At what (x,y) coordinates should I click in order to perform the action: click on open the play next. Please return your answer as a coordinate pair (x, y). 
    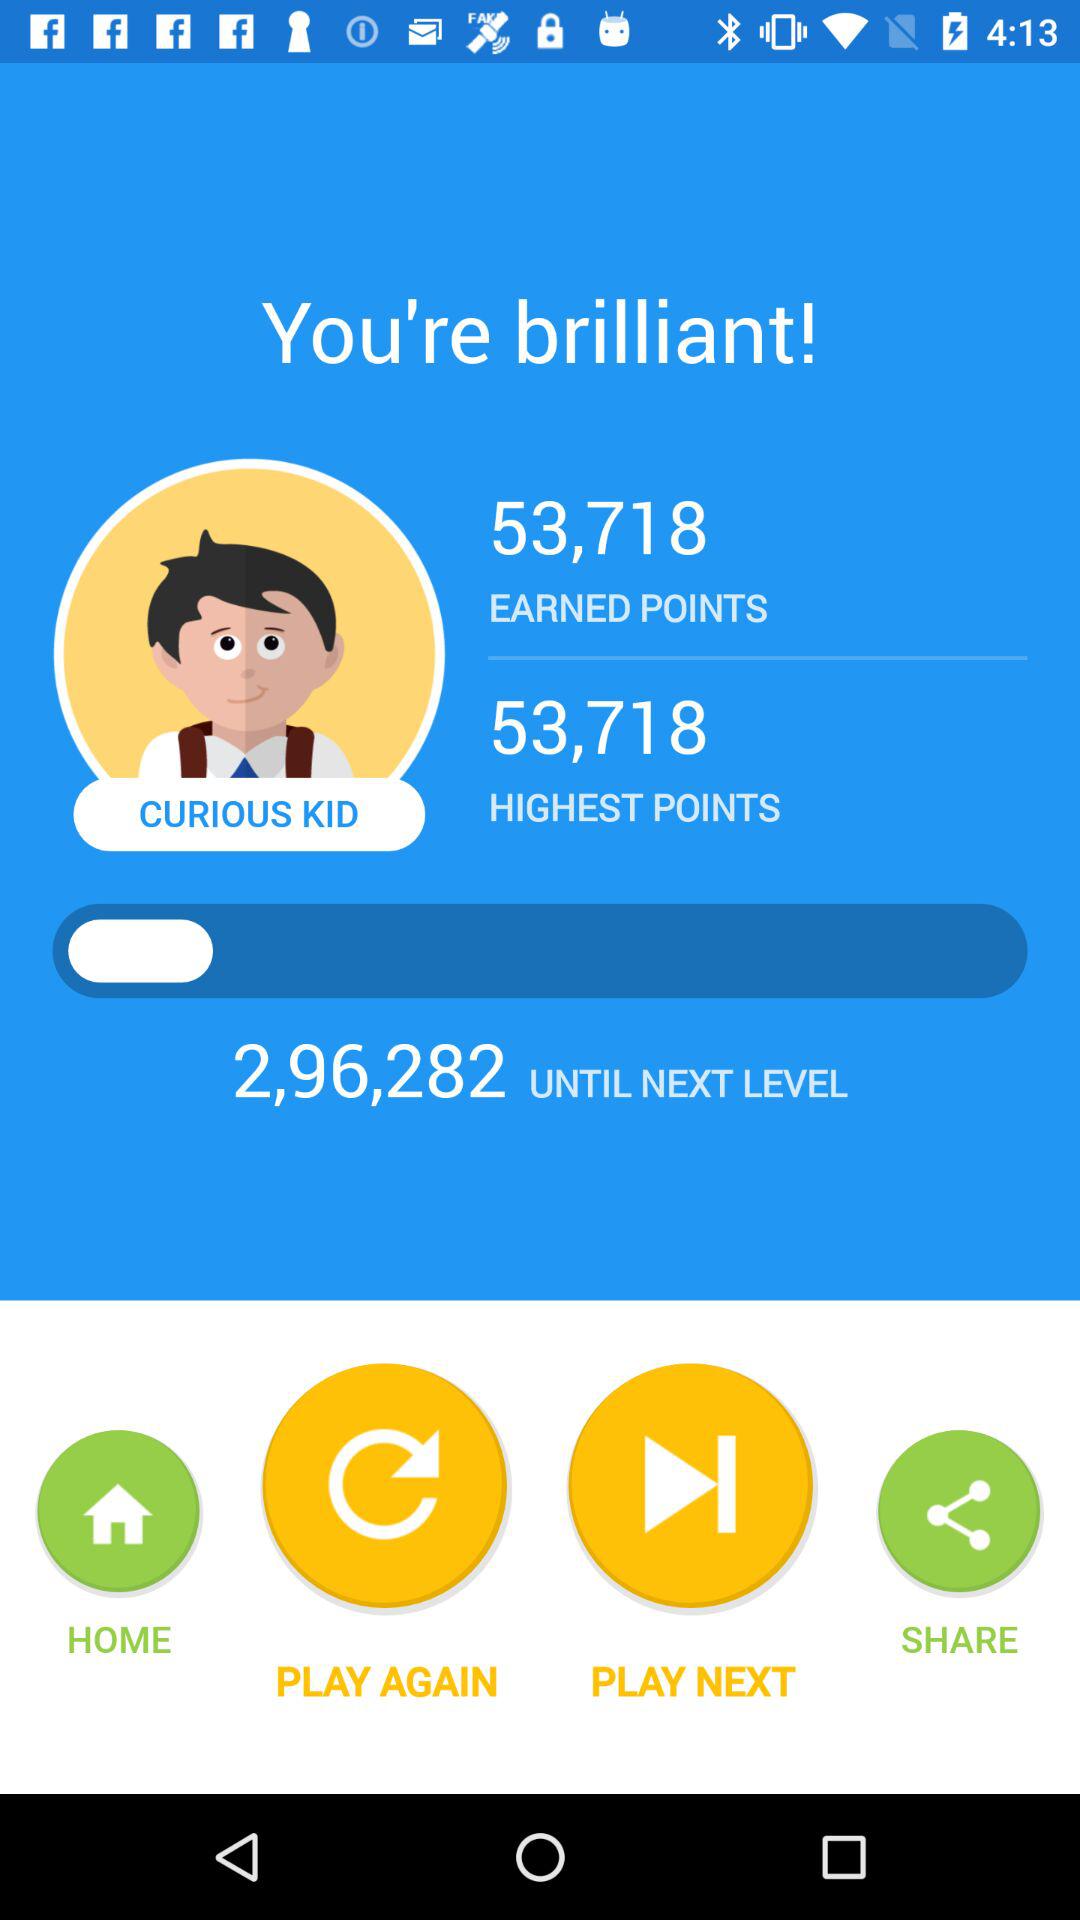
    Looking at the image, I should click on (692, 1681).